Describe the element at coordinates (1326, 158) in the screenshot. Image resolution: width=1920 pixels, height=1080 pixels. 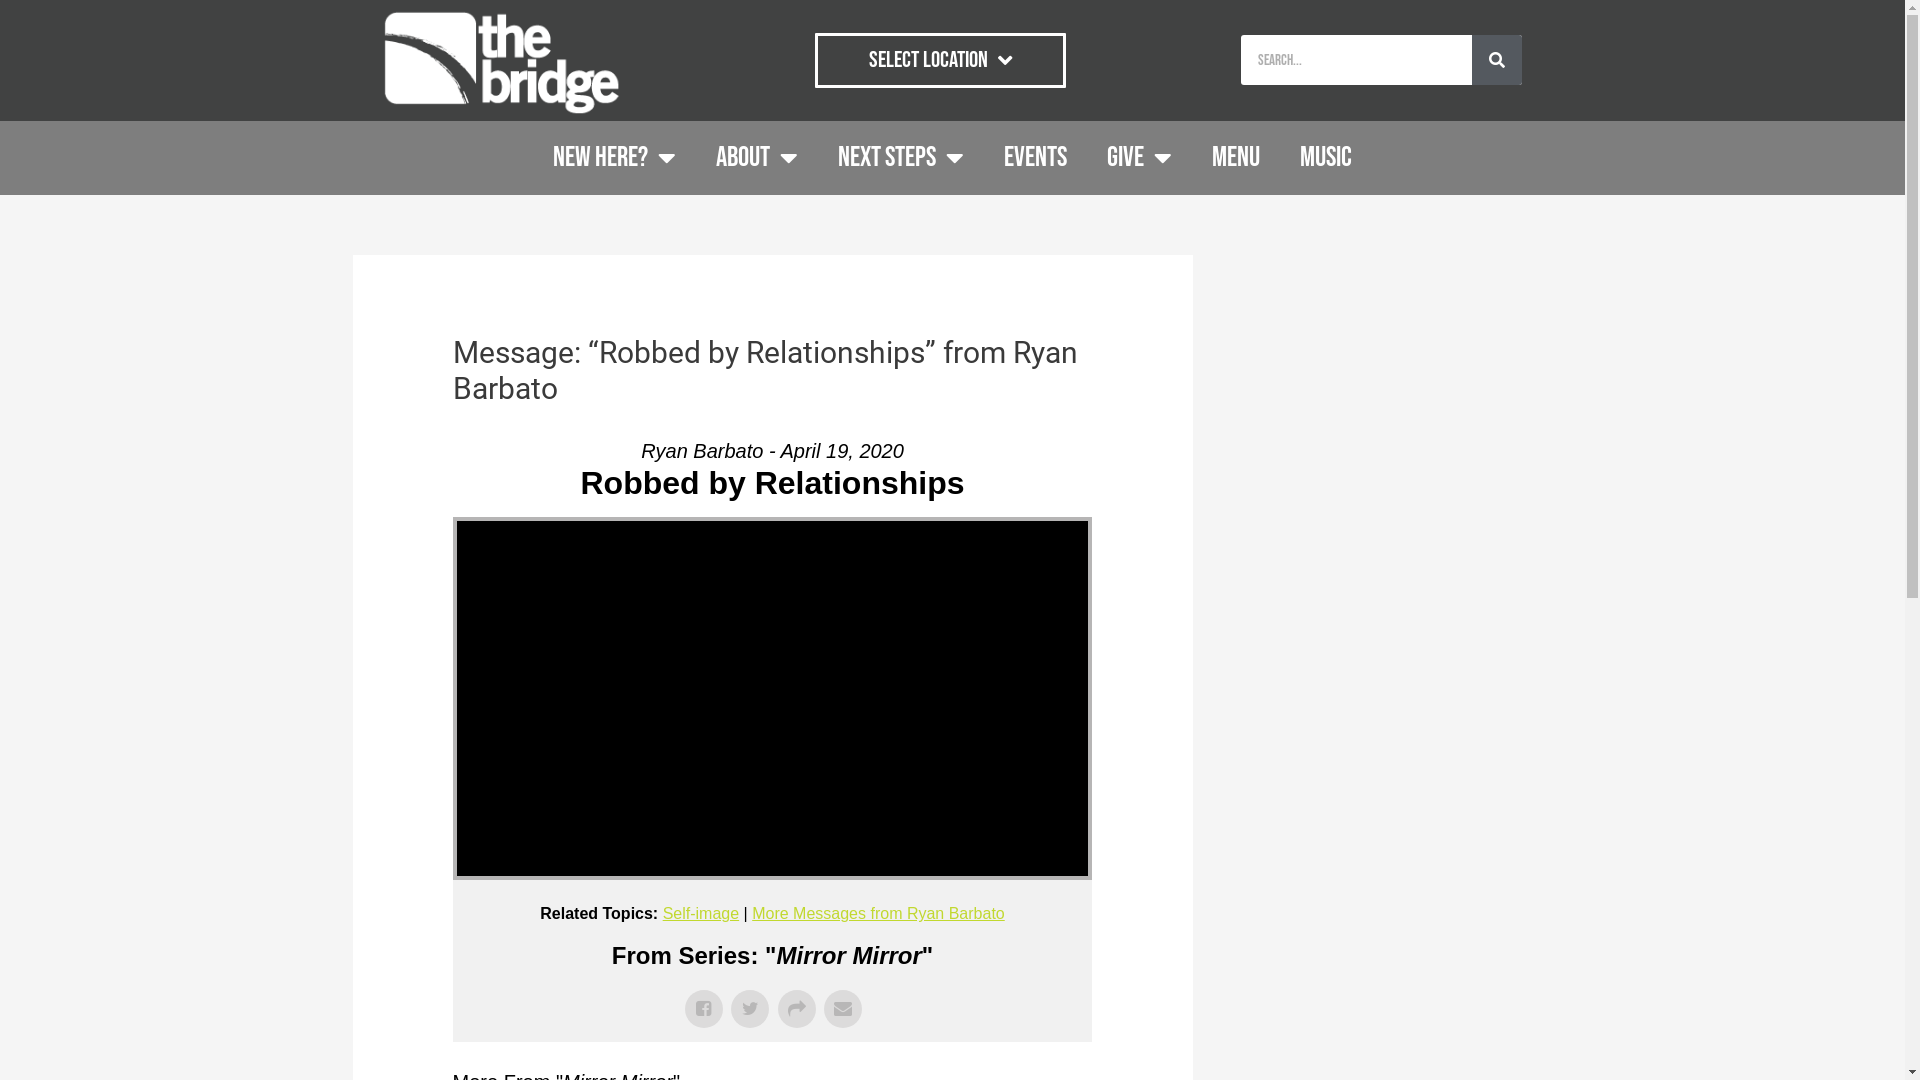
I see `MUSIC` at that location.